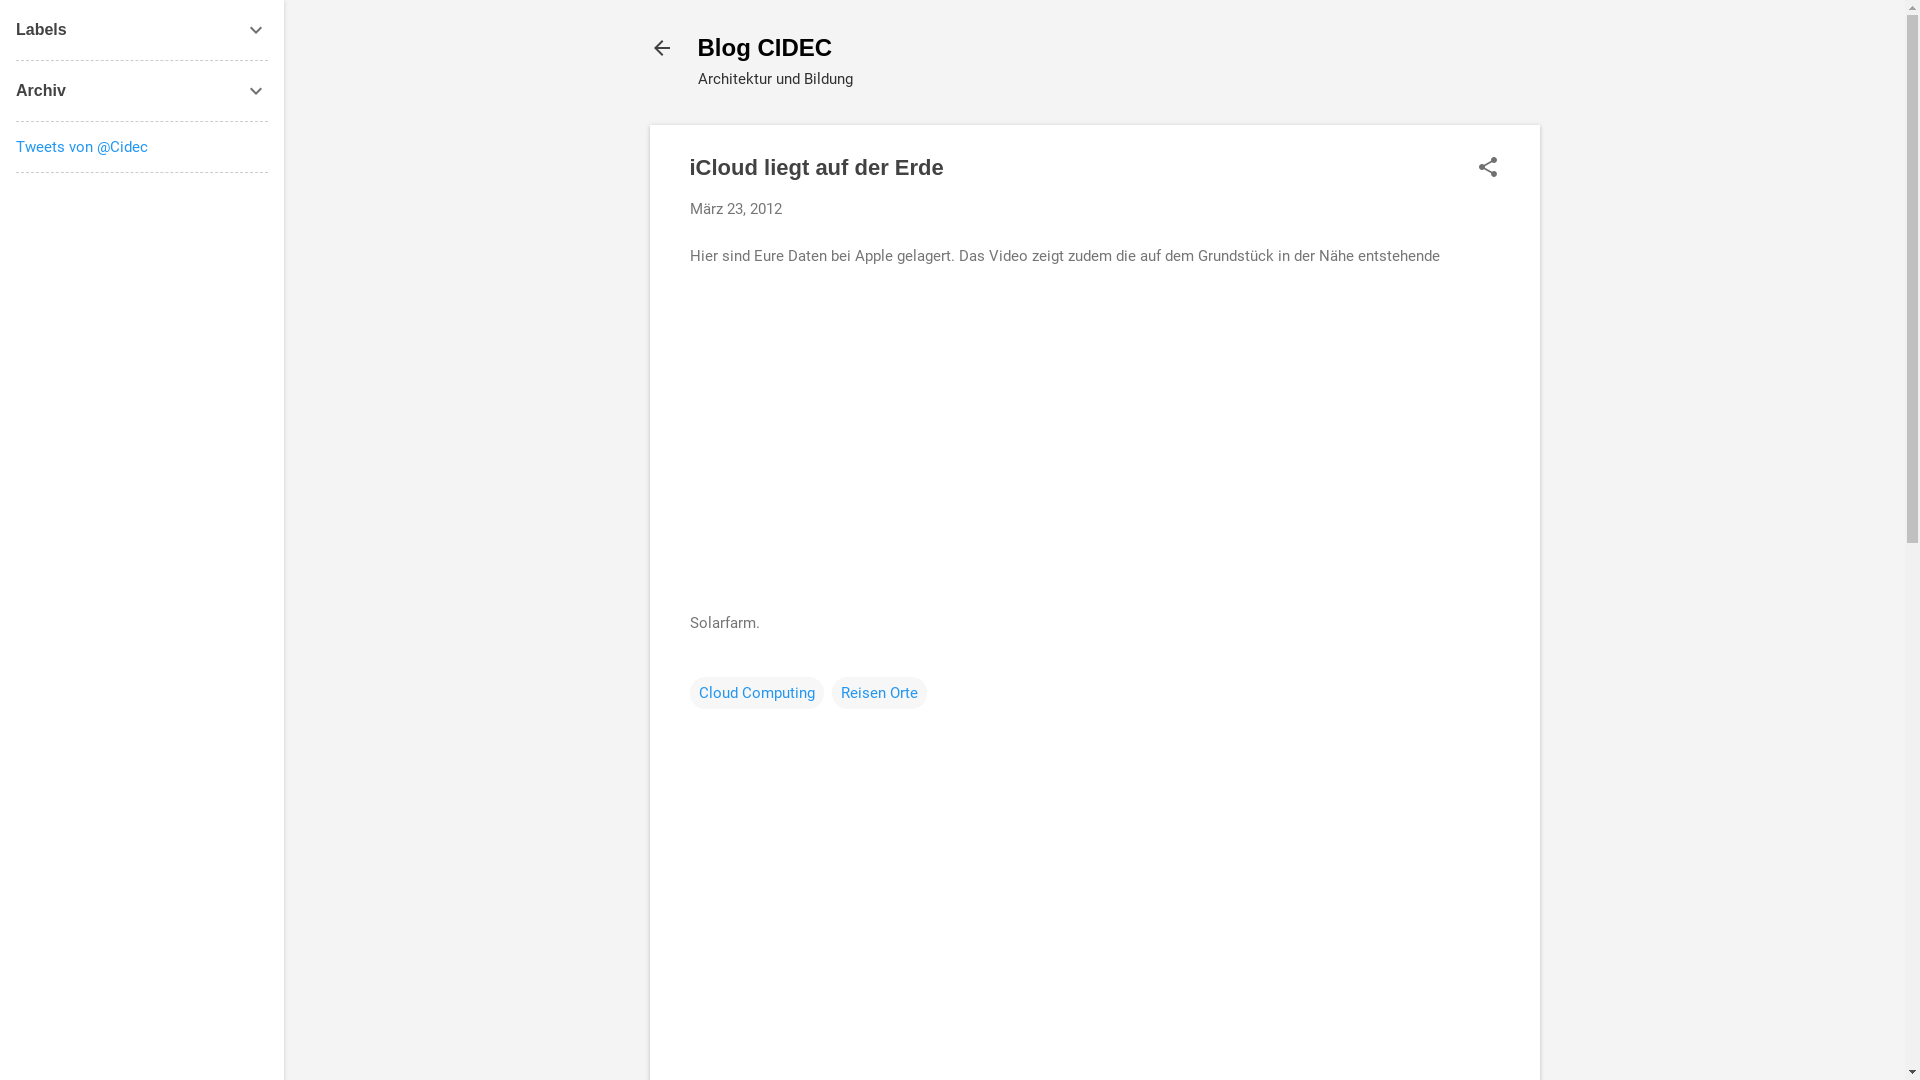  I want to click on Tweets von @Cidec, so click(82, 146).